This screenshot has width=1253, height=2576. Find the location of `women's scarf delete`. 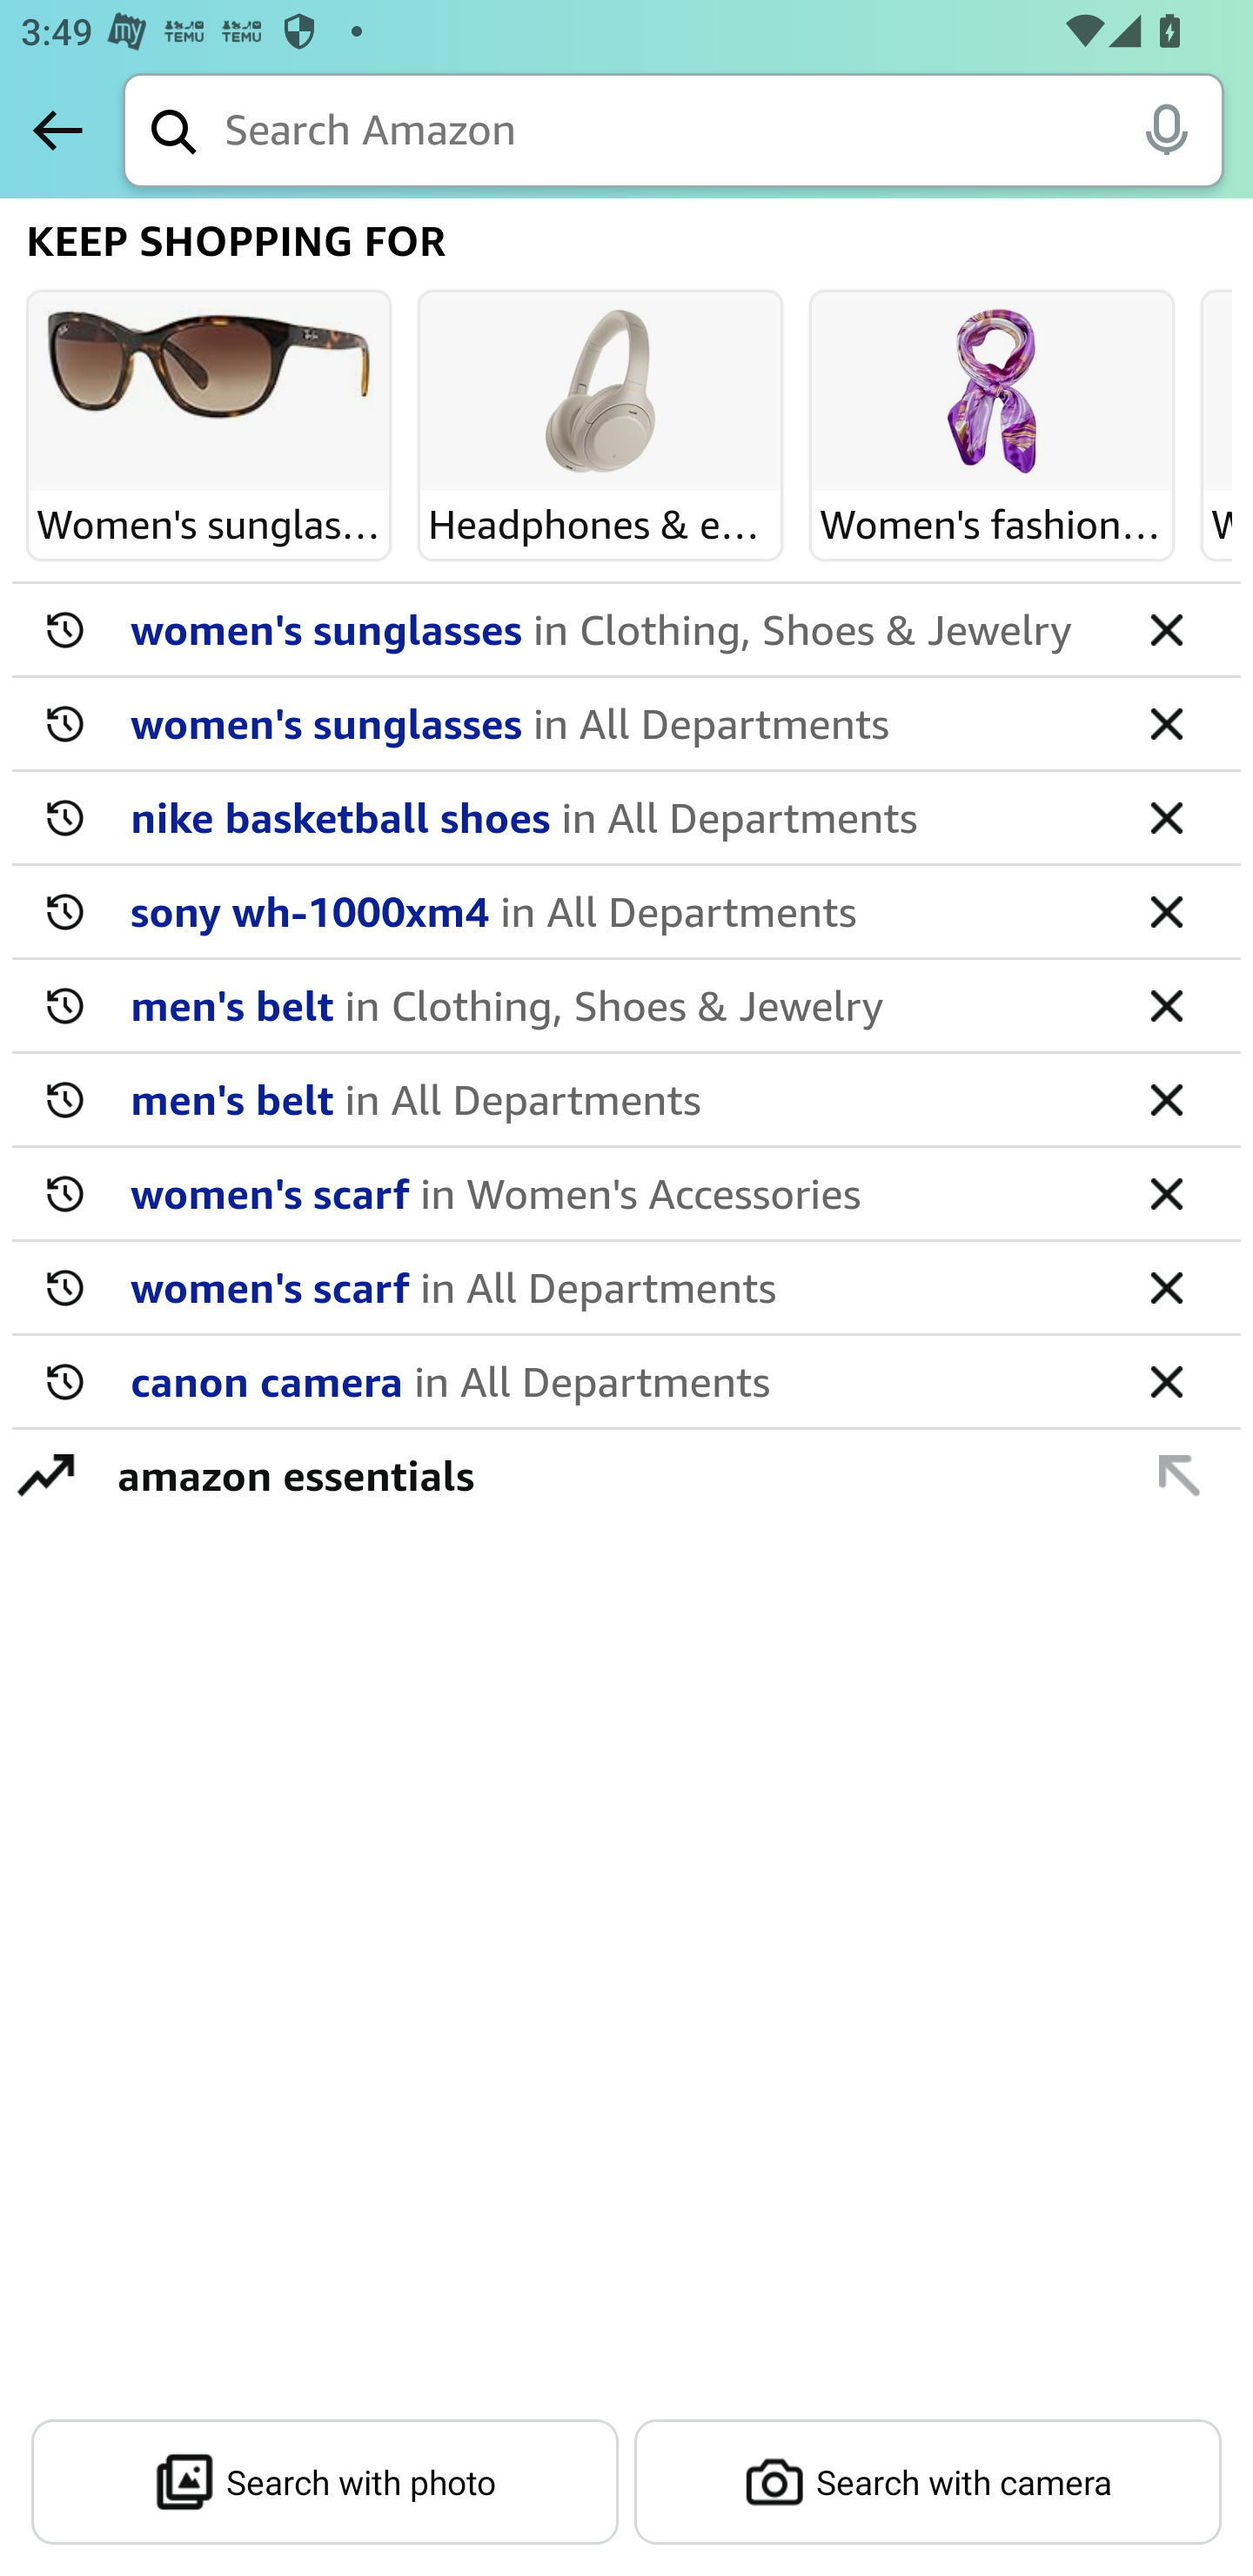

women's scarf delete is located at coordinates (626, 1288).